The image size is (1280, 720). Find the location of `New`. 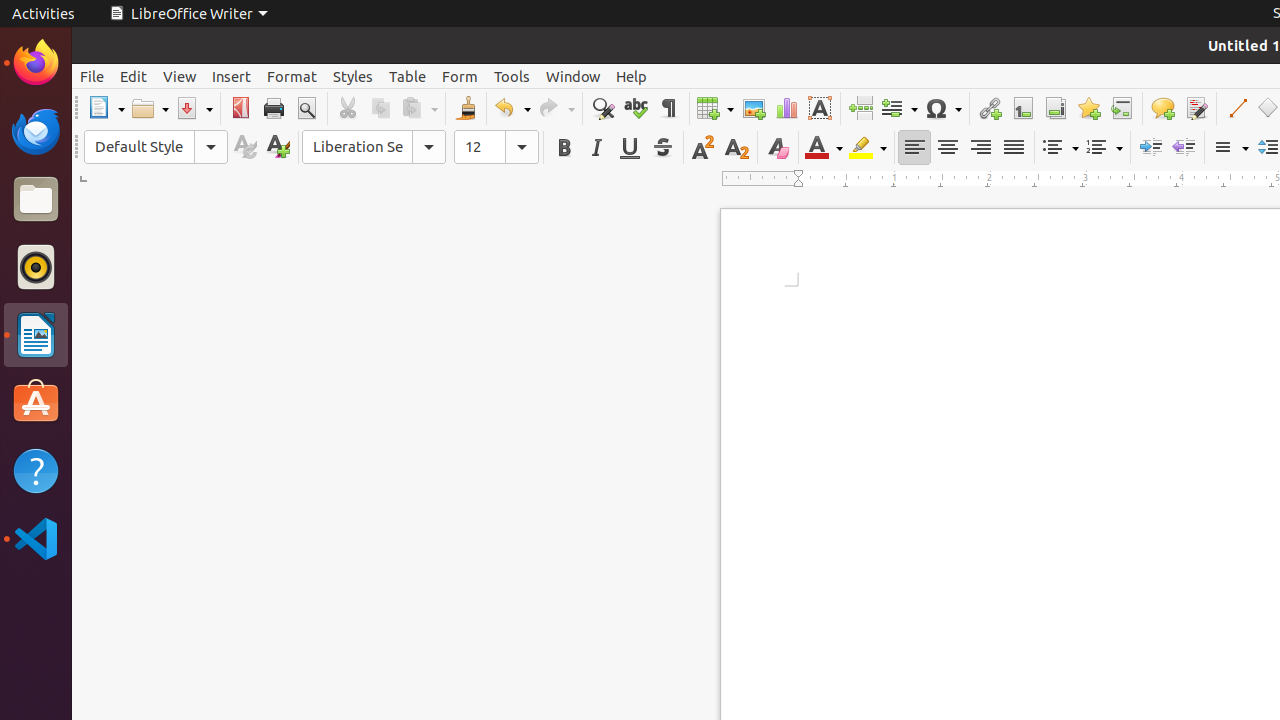

New is located at coordinates (278, 148).